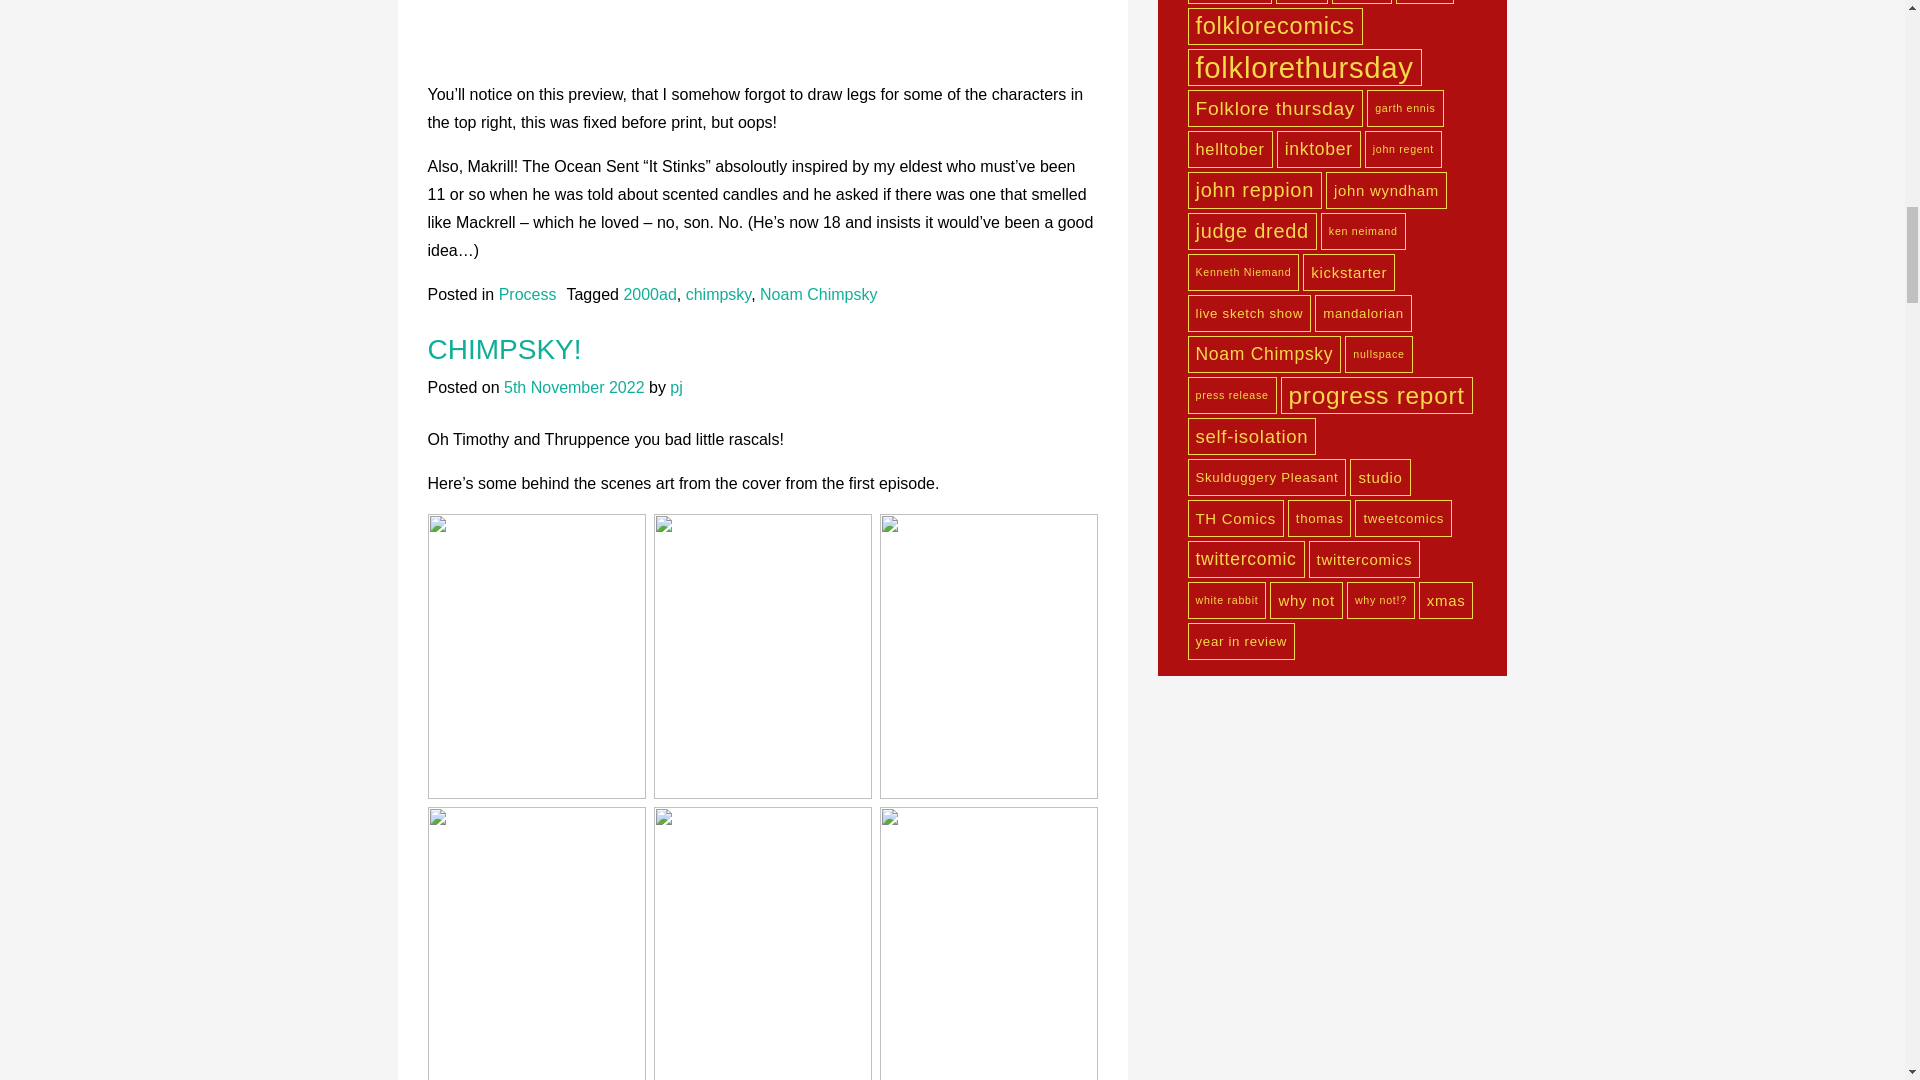 This screenshot has width=1920, height=1080. What do you see at coordinates (818, 294) in the screenshot?
I see `Noam Chimpsky` at bounding box center [818, 294].